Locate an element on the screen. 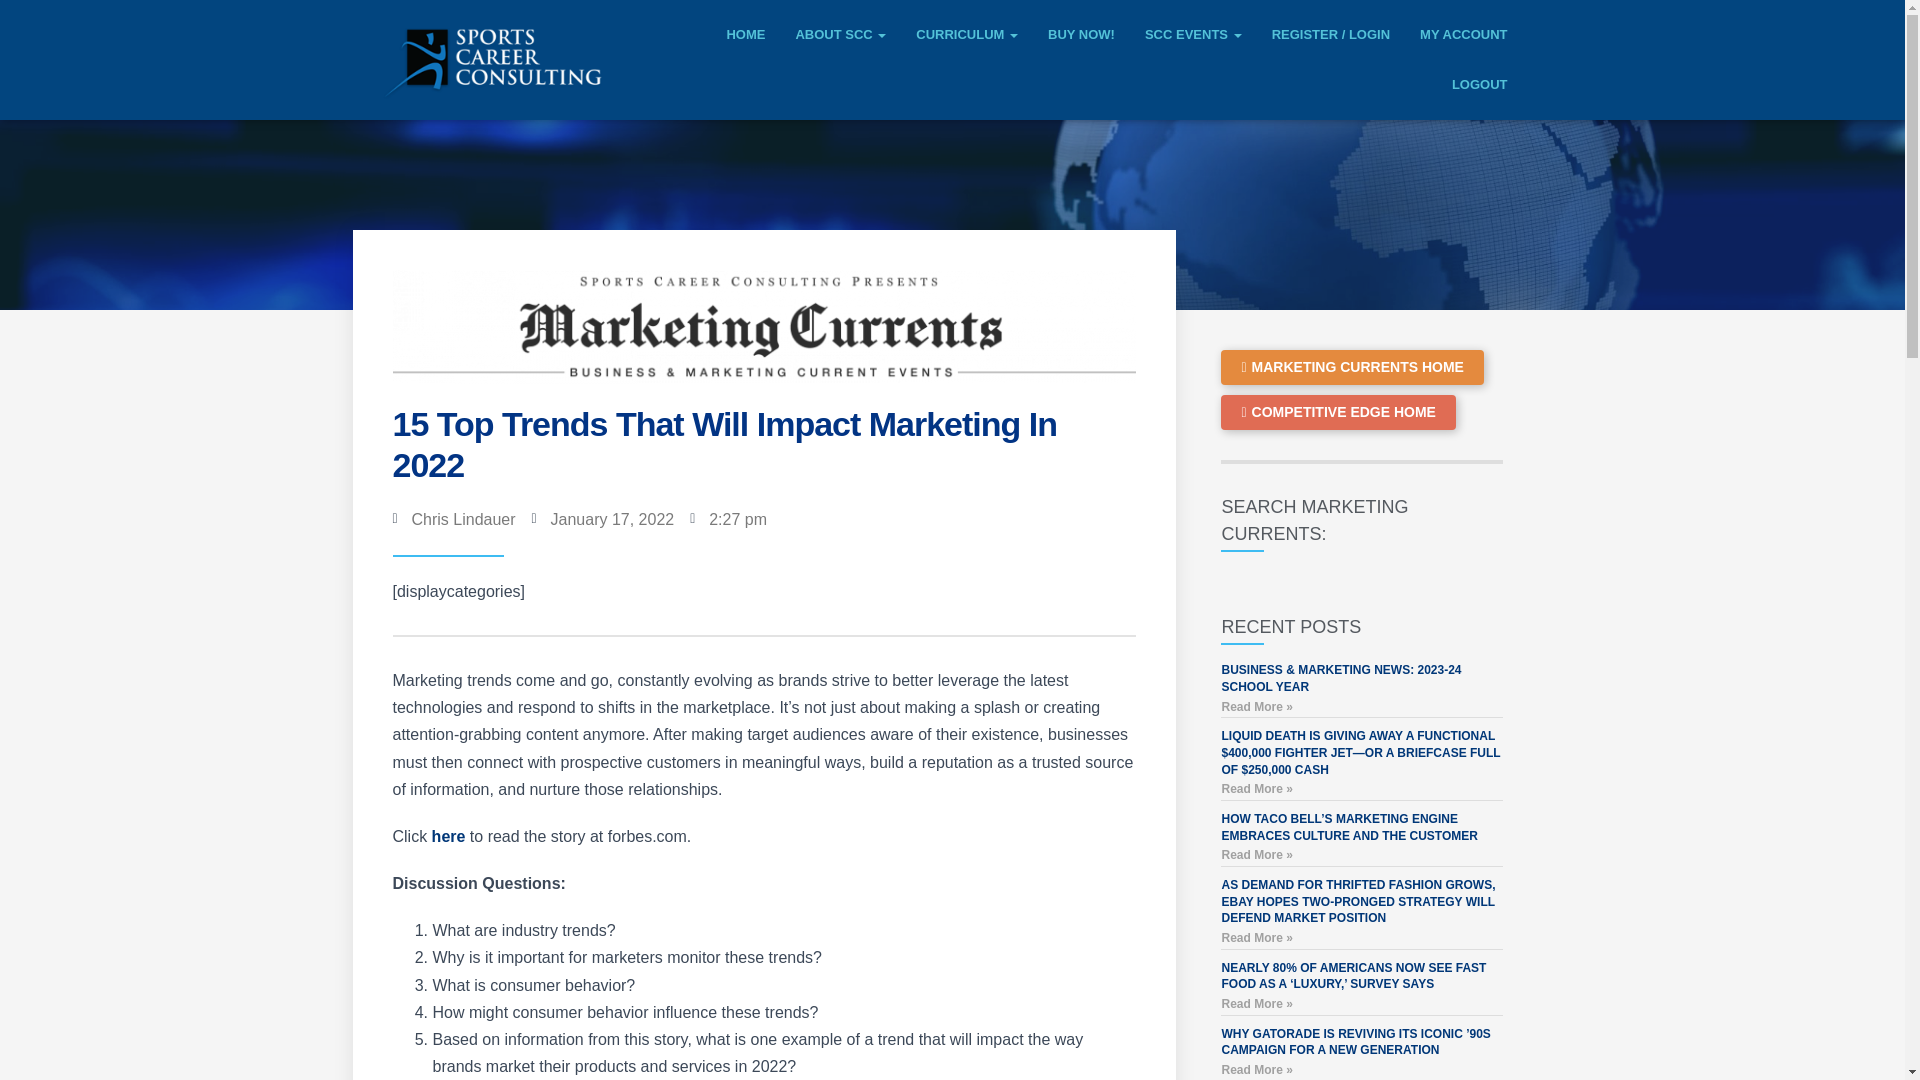 This screenshot has height=1080, width=1920. MY ACCOUNT is located at coordinates (1464, 34).